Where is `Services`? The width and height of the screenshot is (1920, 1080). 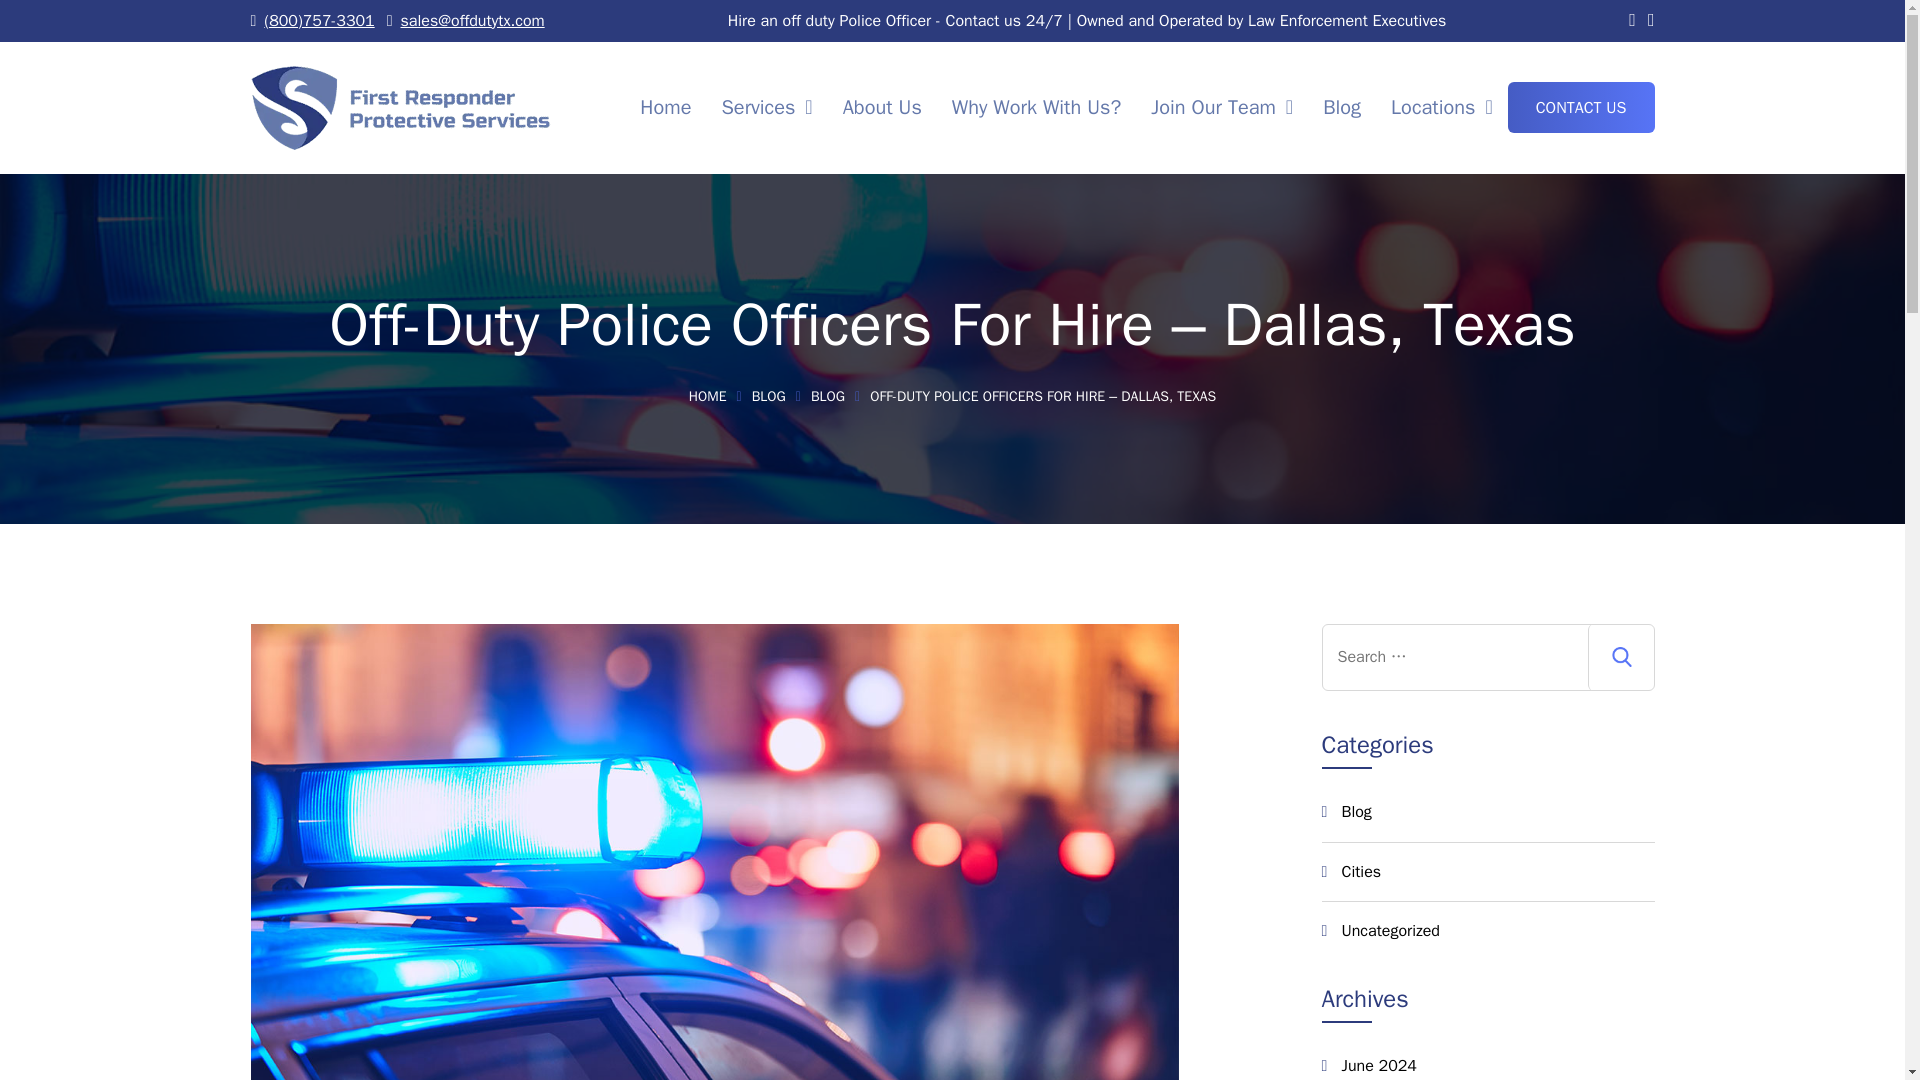
Services is located at coordinates (766, 107).